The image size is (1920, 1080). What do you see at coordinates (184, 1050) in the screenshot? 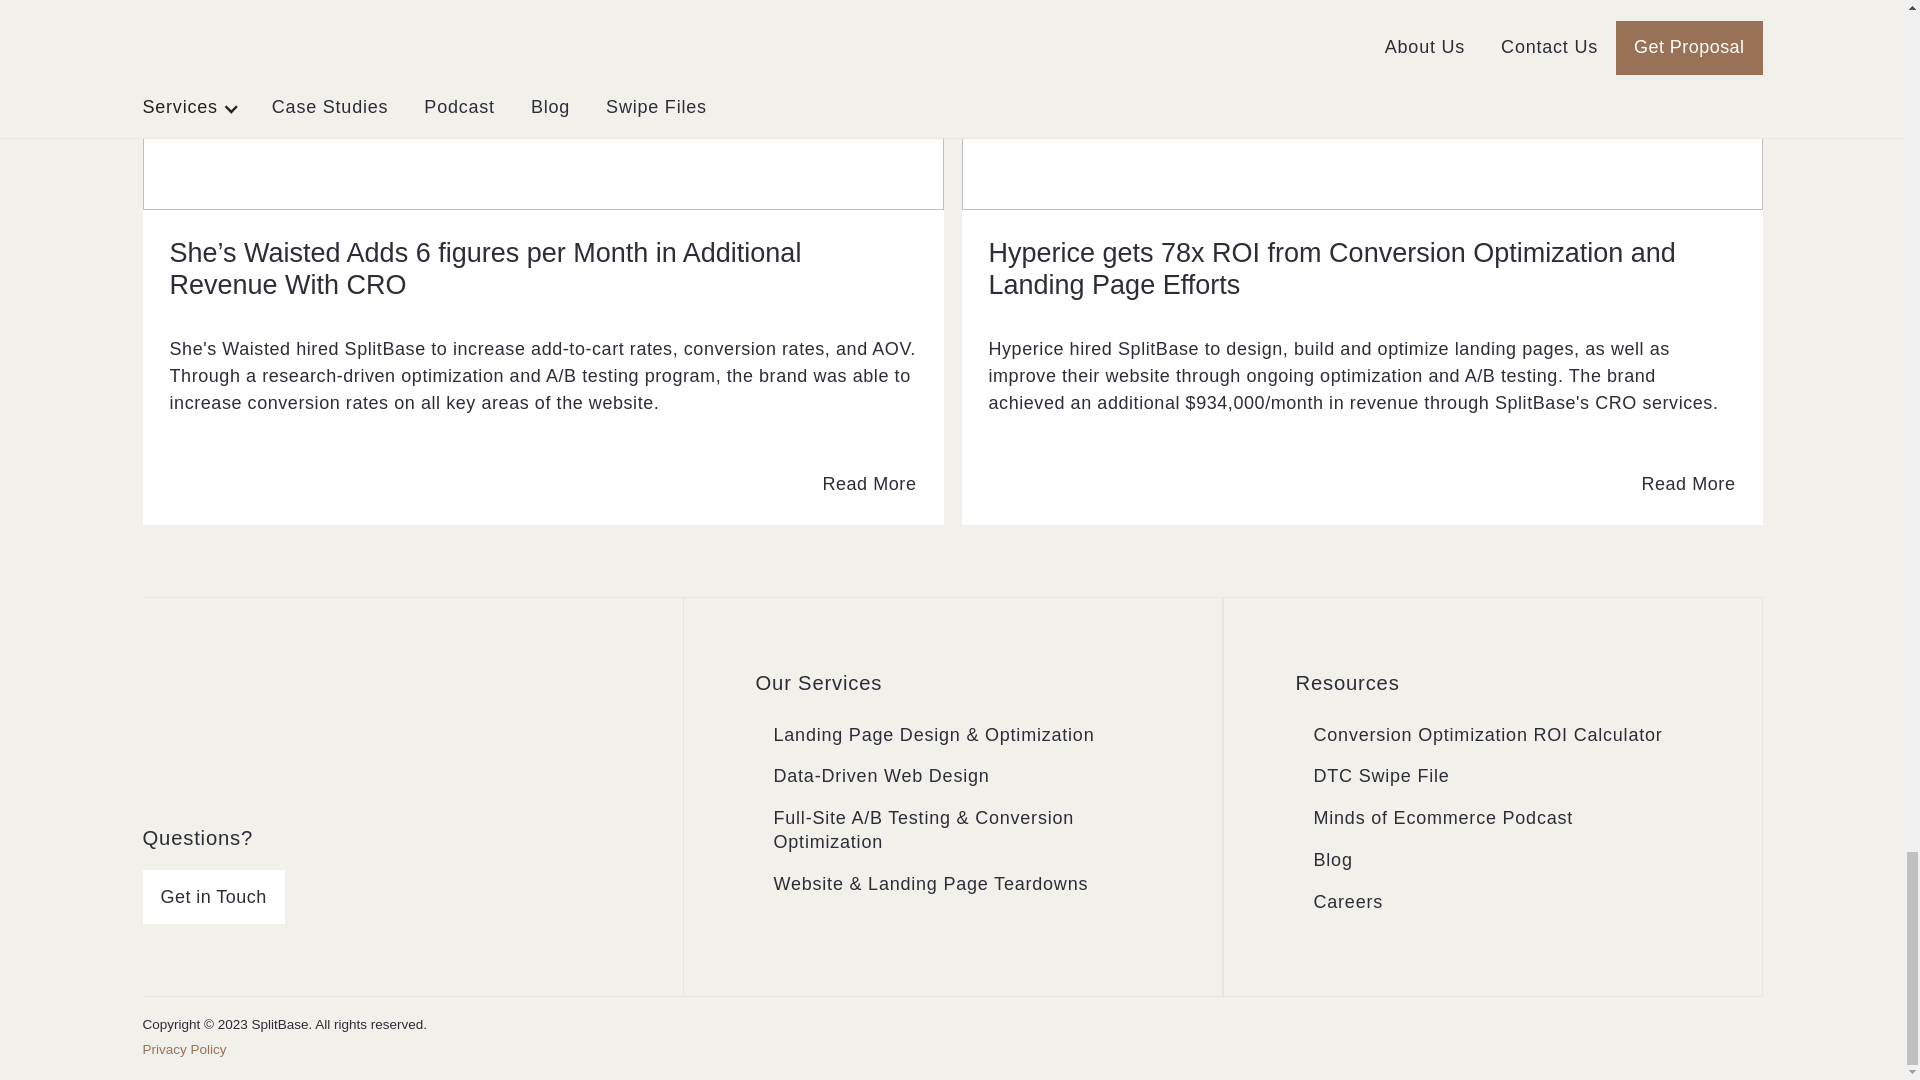
I see `Privacy Policy` at bounding box center [184, 1050].